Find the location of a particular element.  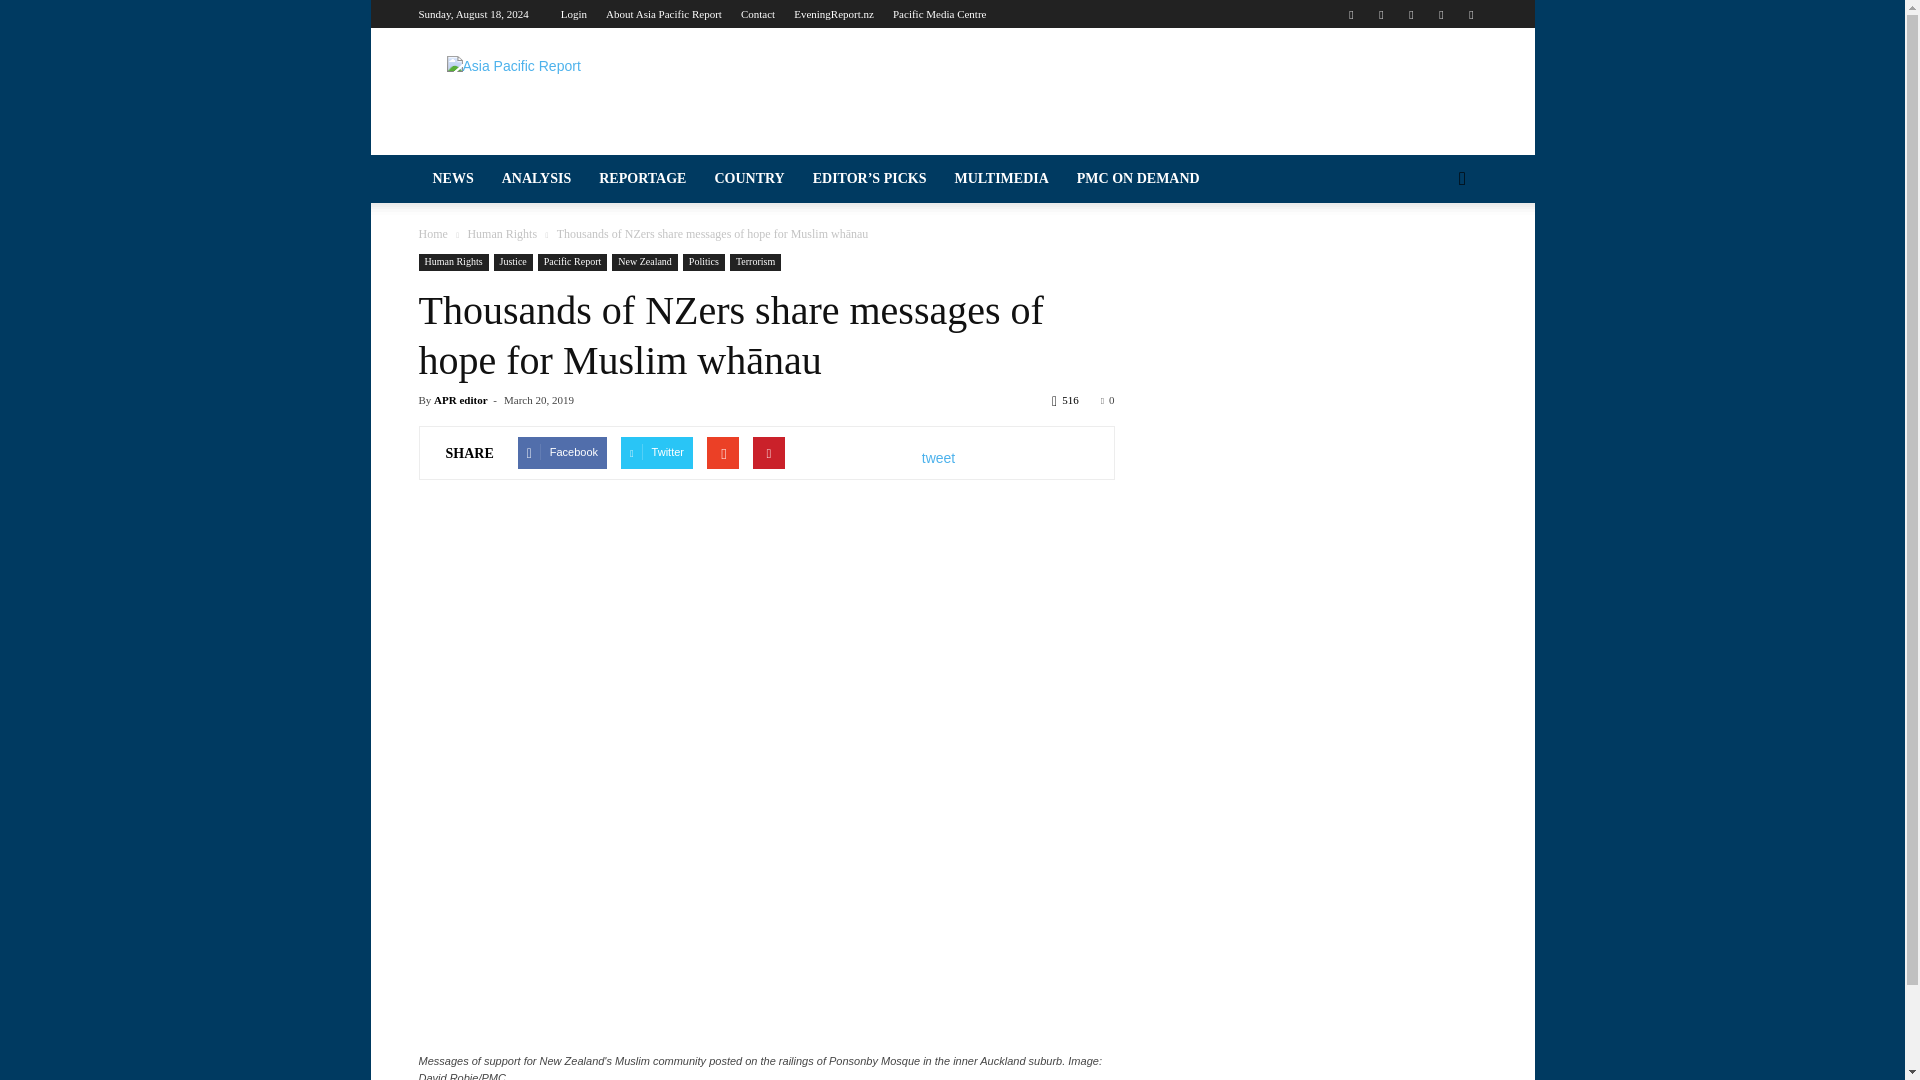

Rapanui is located at coordinates (185, 899).